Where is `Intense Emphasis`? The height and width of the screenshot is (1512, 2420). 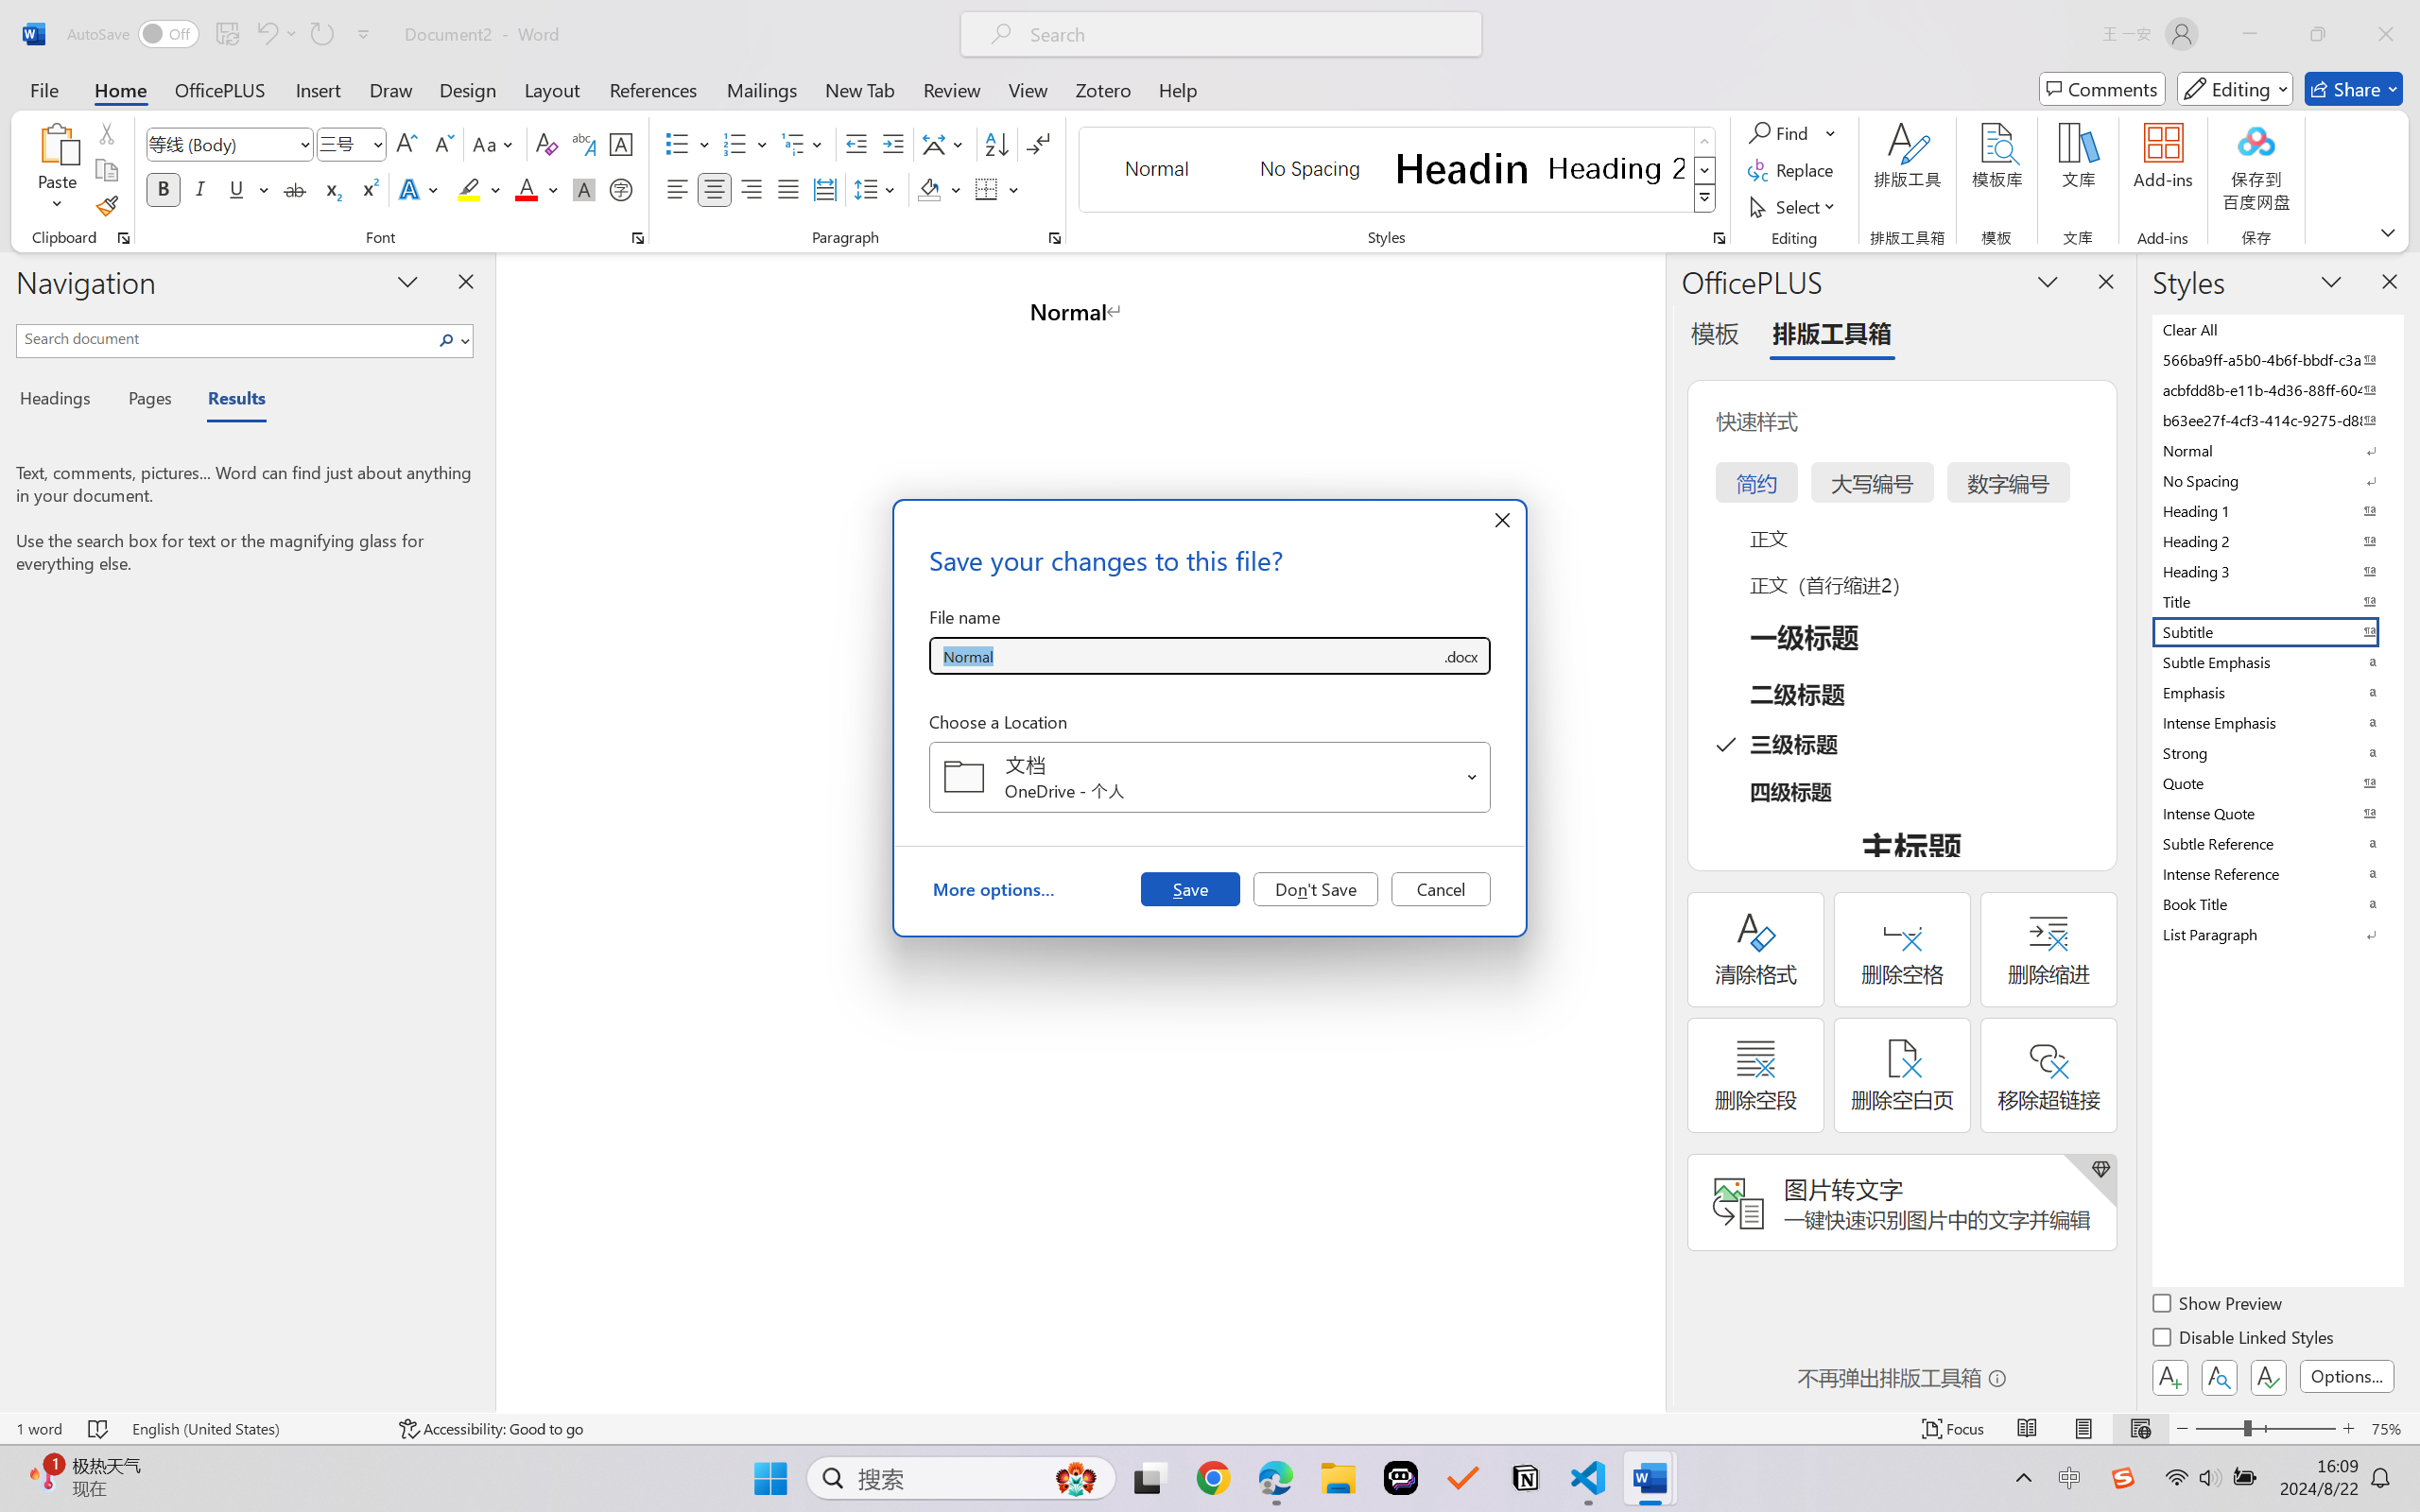 Intense Emphasis is located at coordinates (2276, 722).